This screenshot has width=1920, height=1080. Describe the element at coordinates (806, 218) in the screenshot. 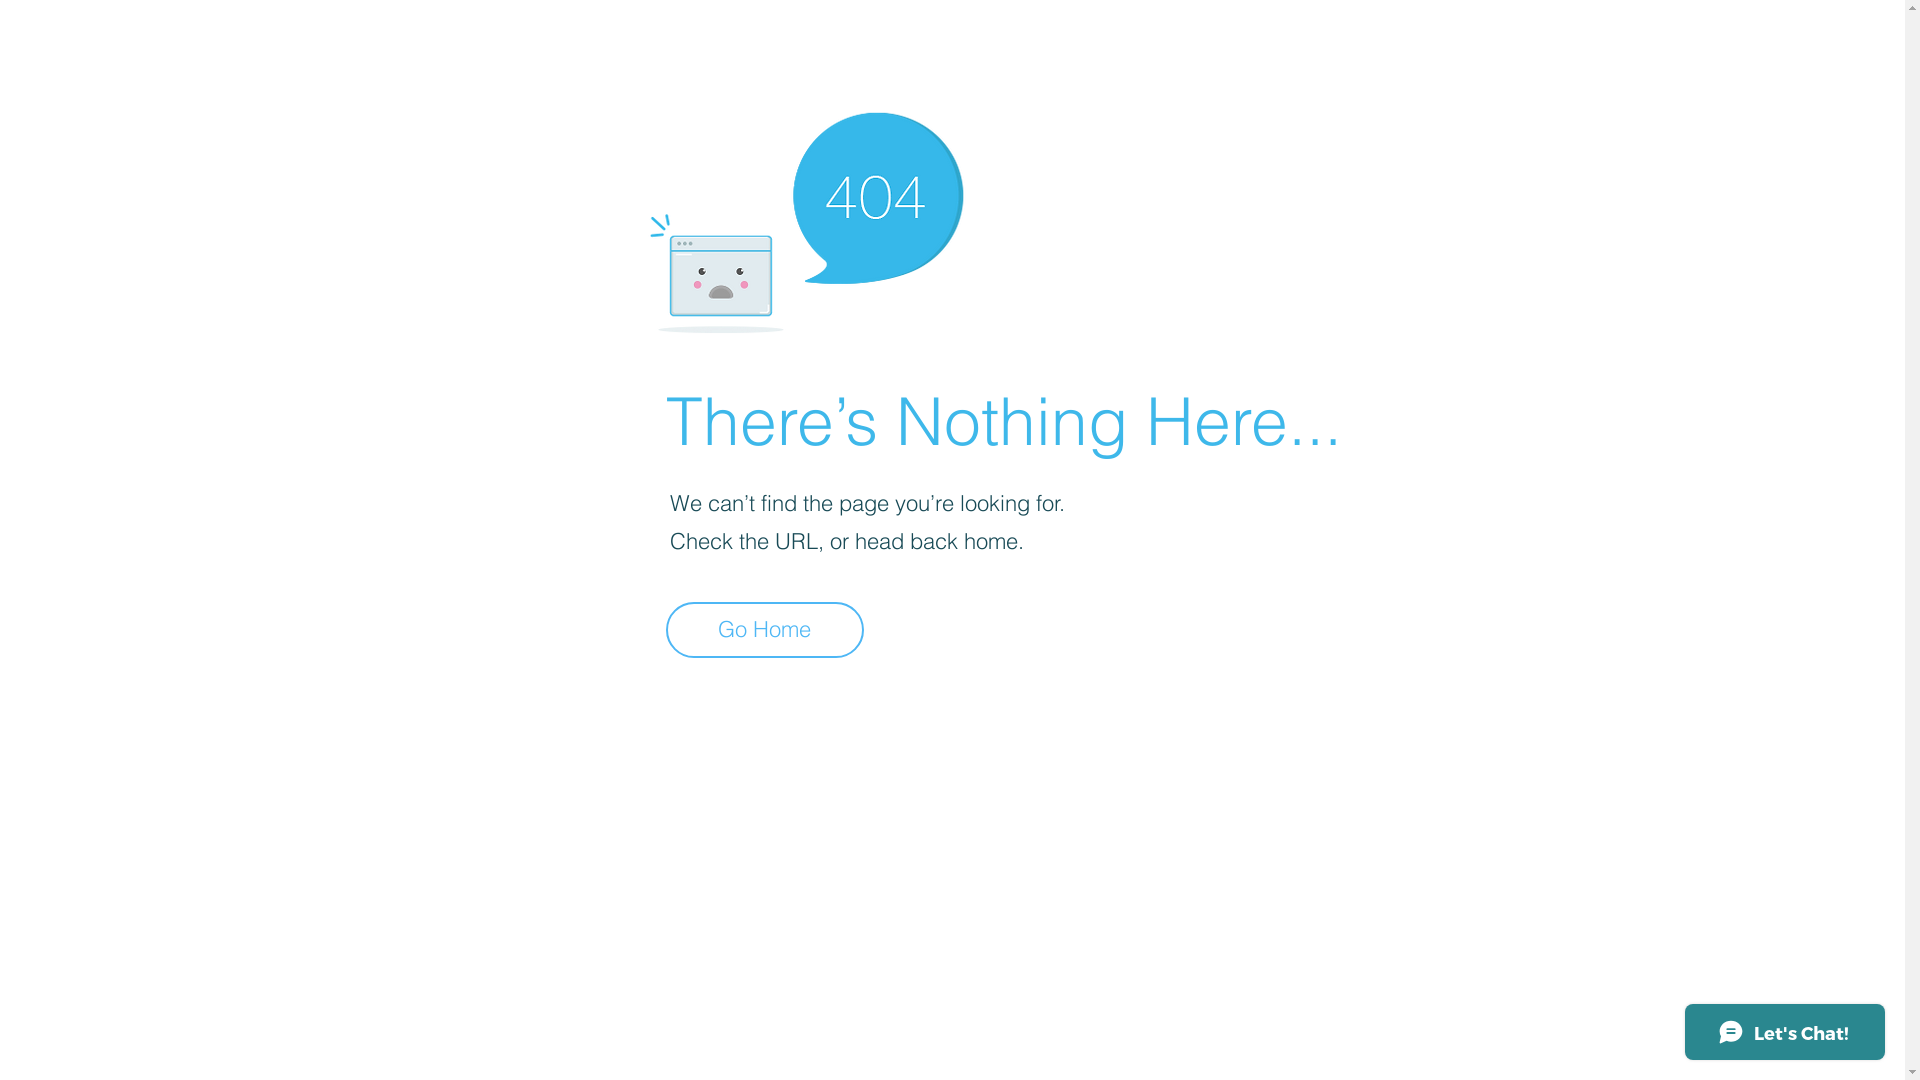

I see `404-icon_2.png` at that location.